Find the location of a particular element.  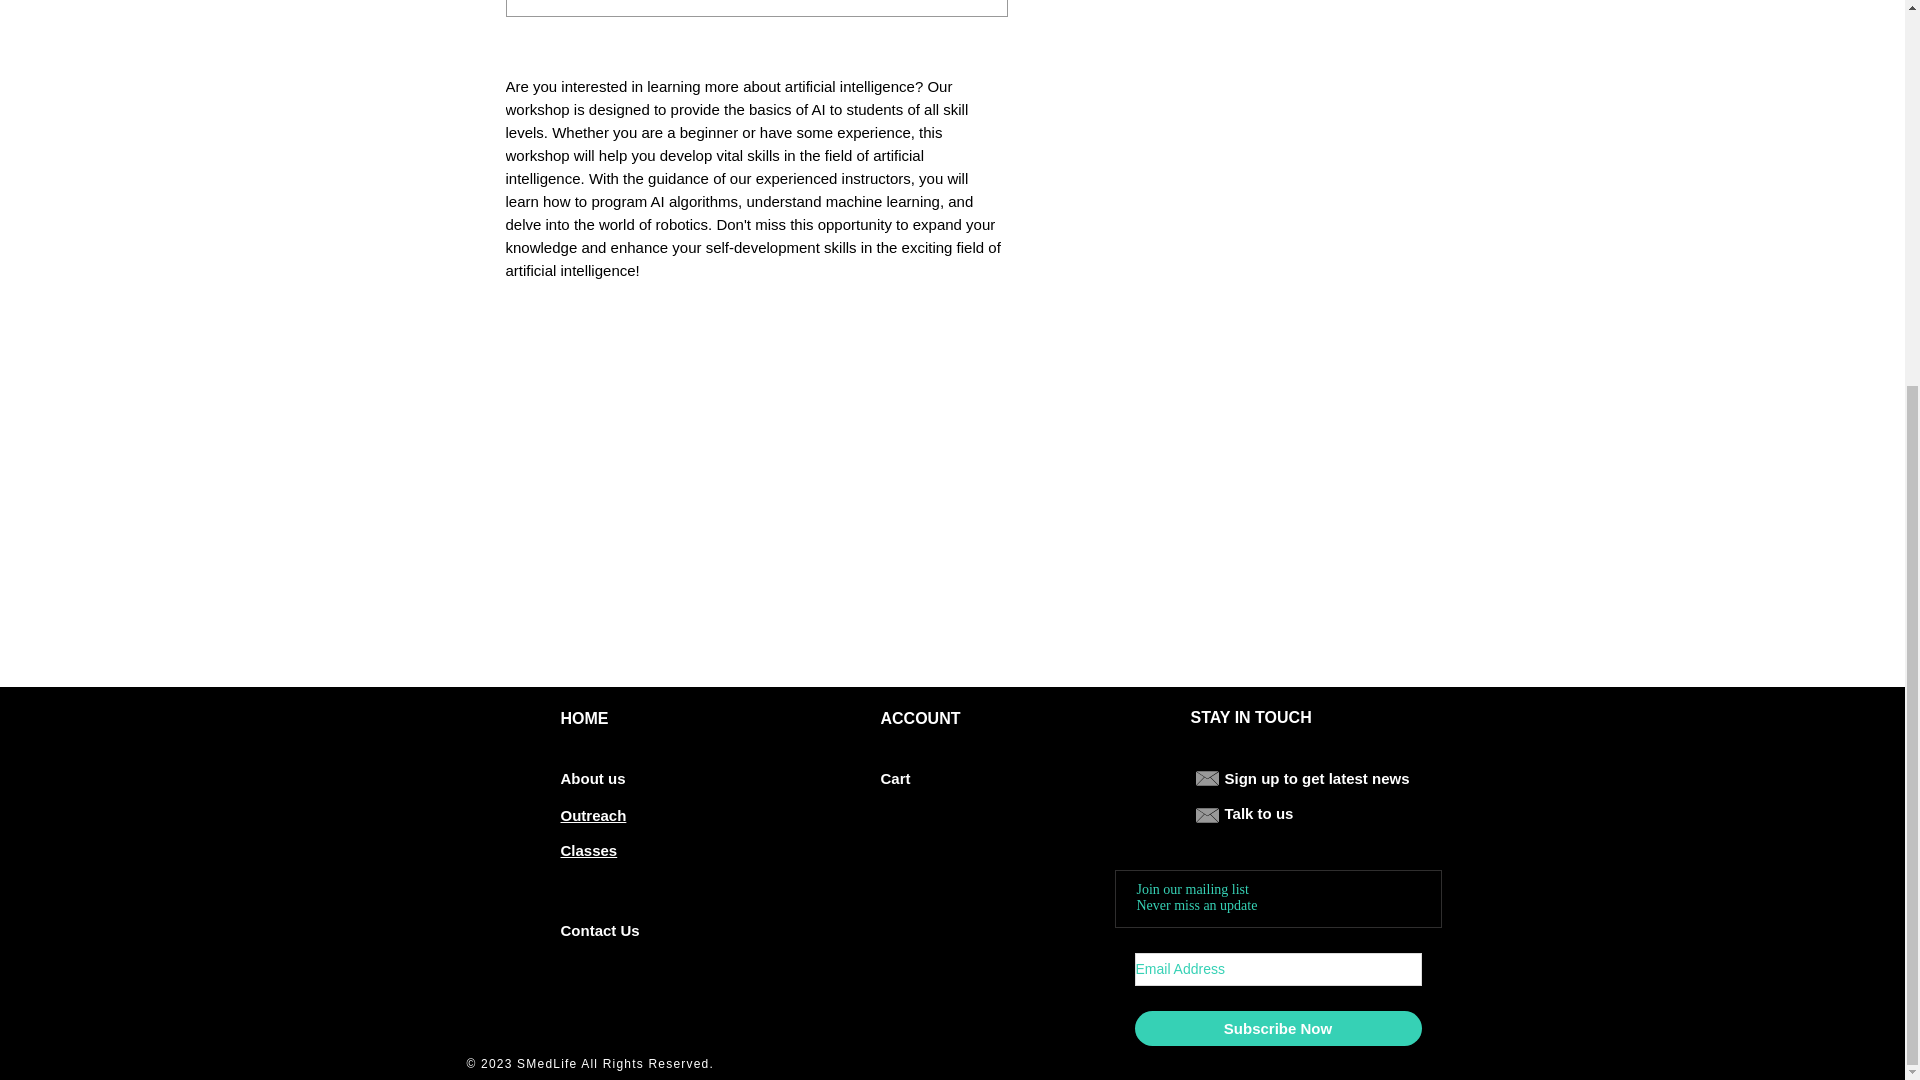

Talk to us is located at coordinates (1258, 812).